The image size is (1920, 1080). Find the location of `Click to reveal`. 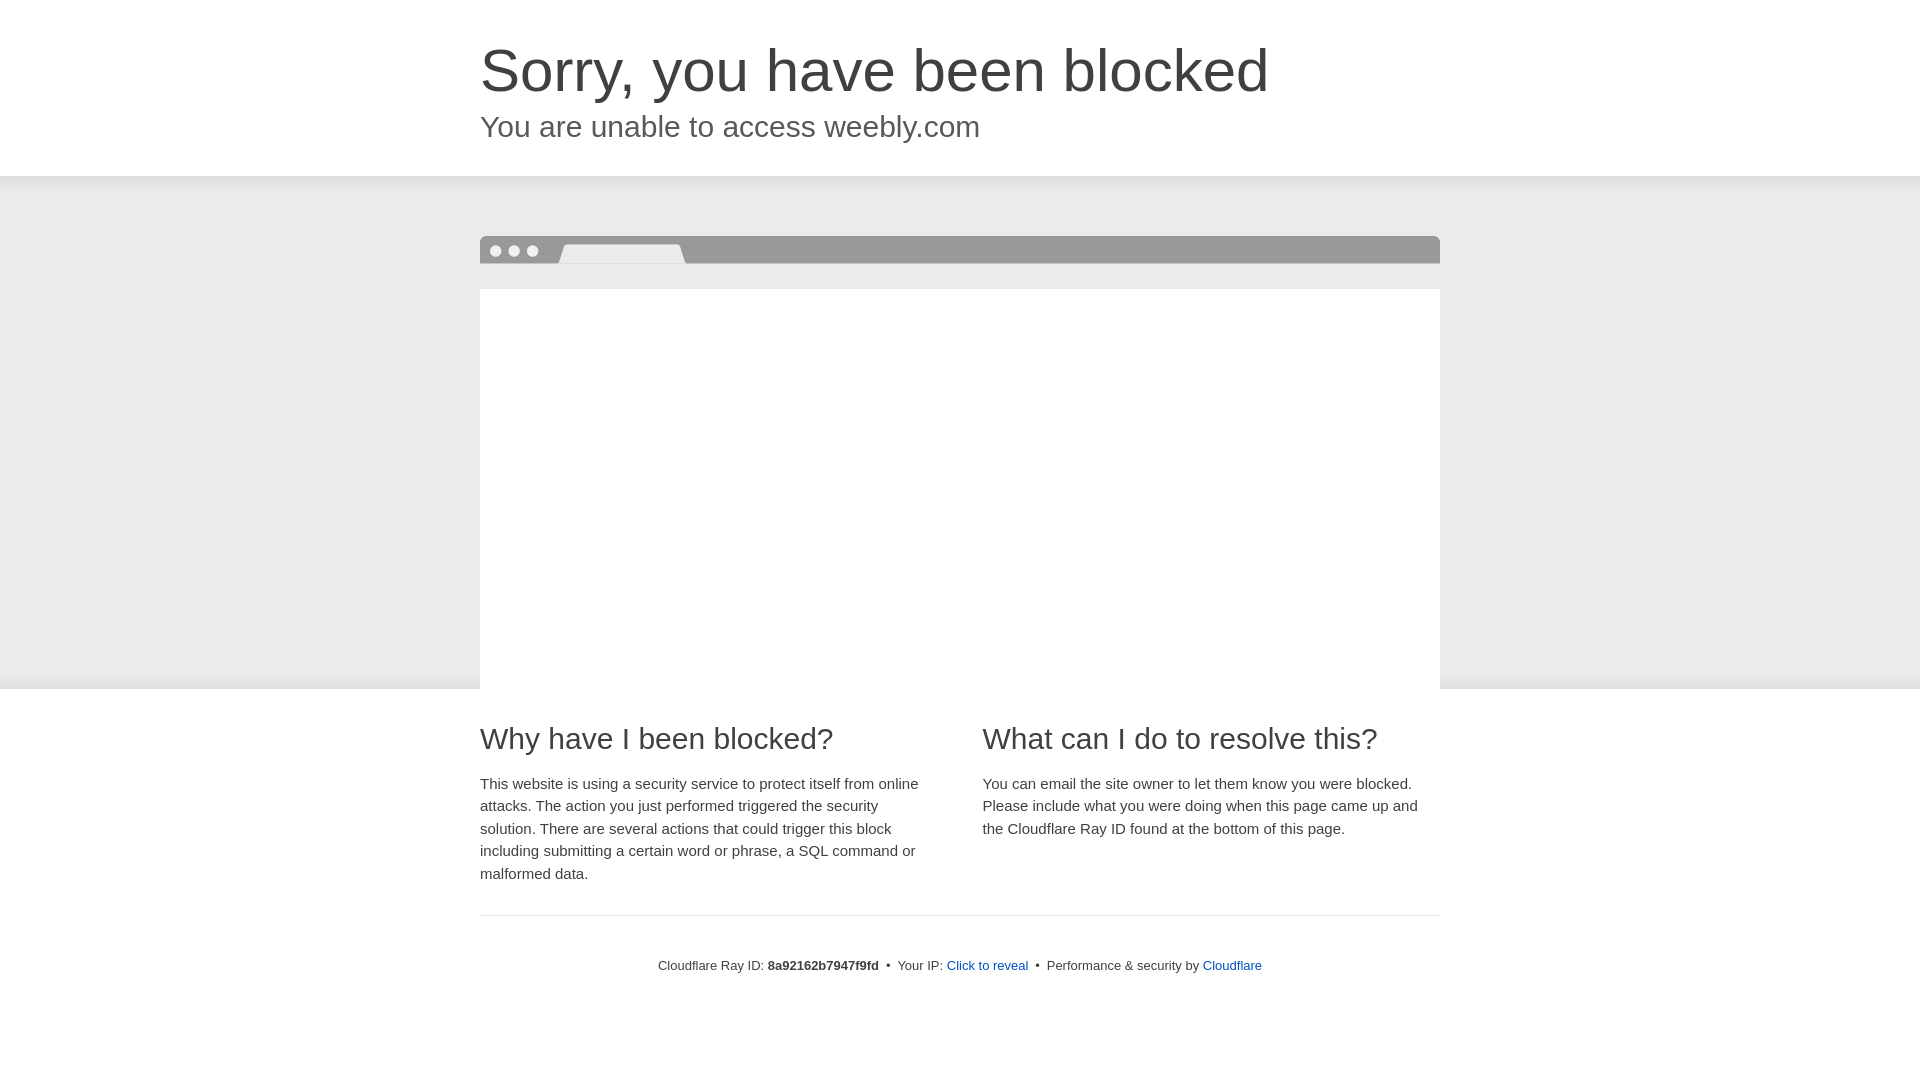

Click to reveal is located at coordinates (988, 966).